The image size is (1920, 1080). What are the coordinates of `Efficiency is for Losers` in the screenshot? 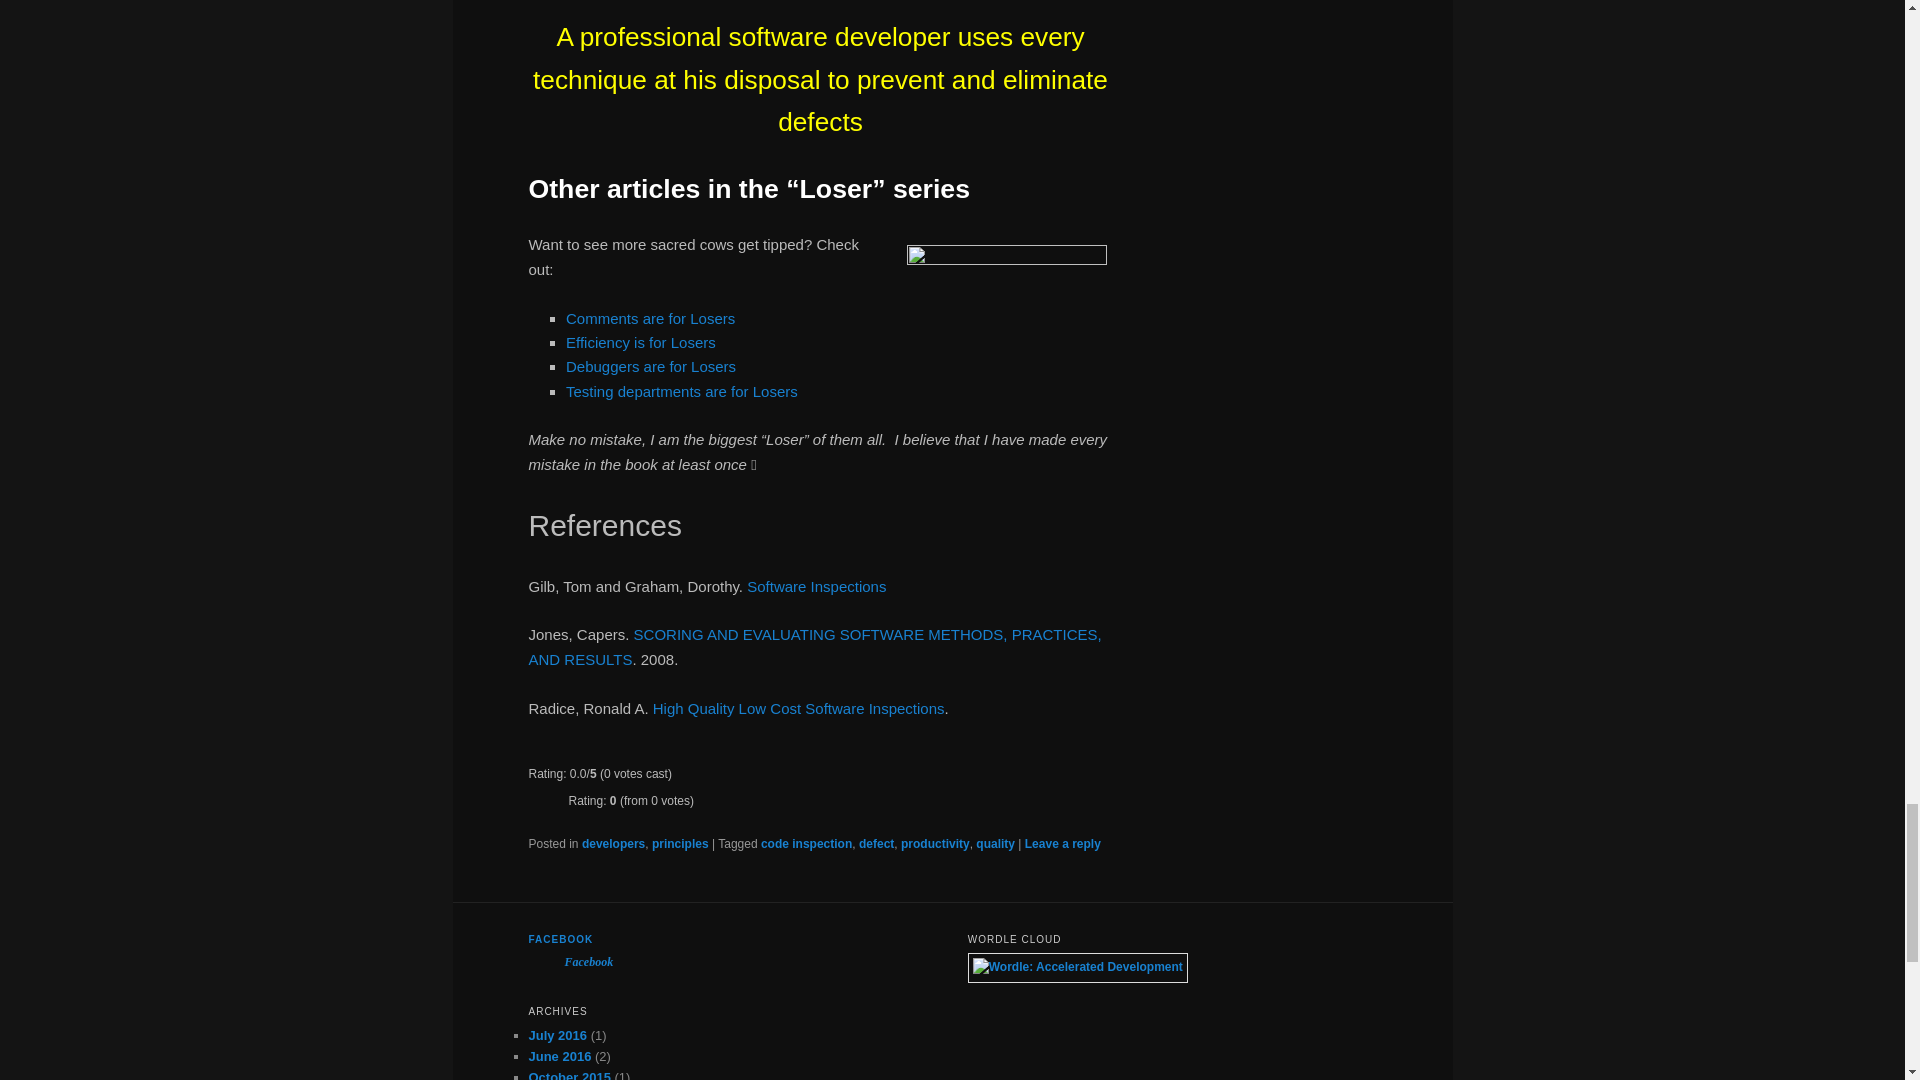 It's located at (641, 342).